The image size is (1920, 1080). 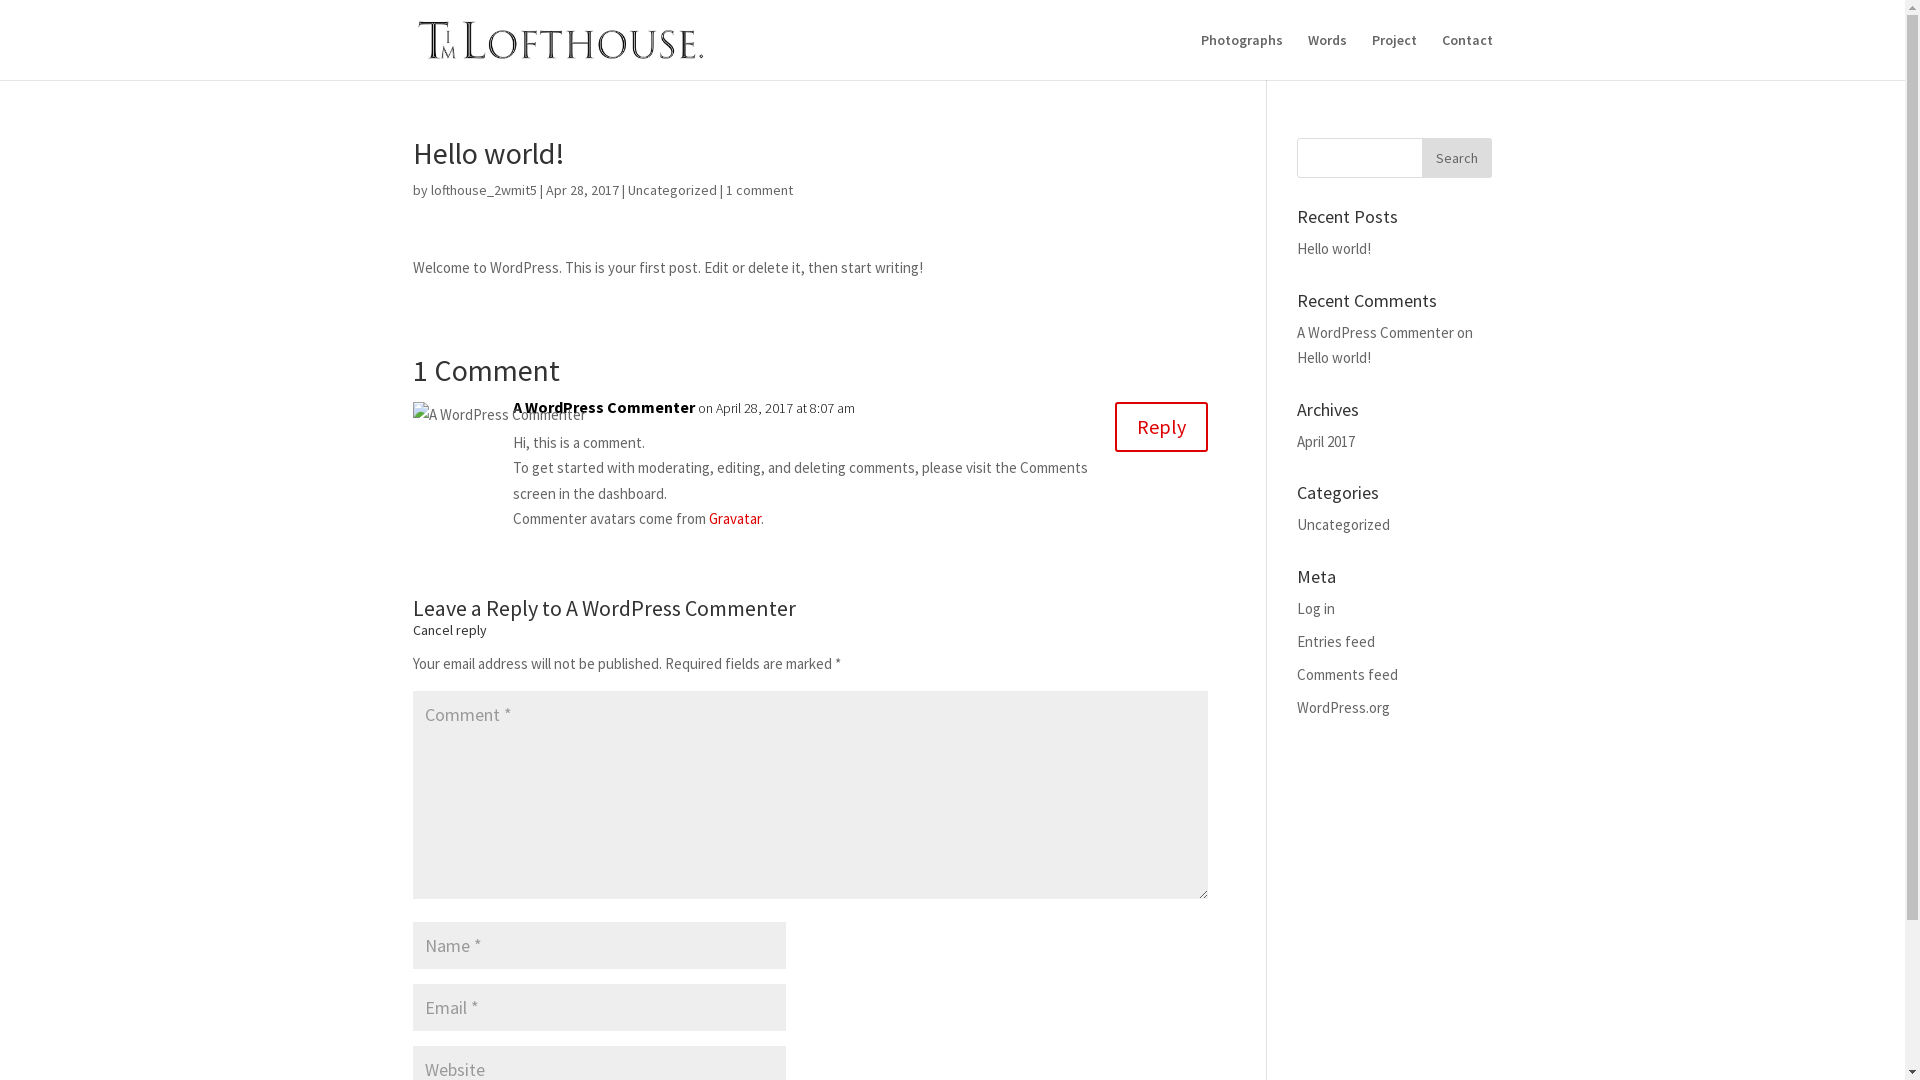 I want to click on Contact, so click(x=1468, y=56).